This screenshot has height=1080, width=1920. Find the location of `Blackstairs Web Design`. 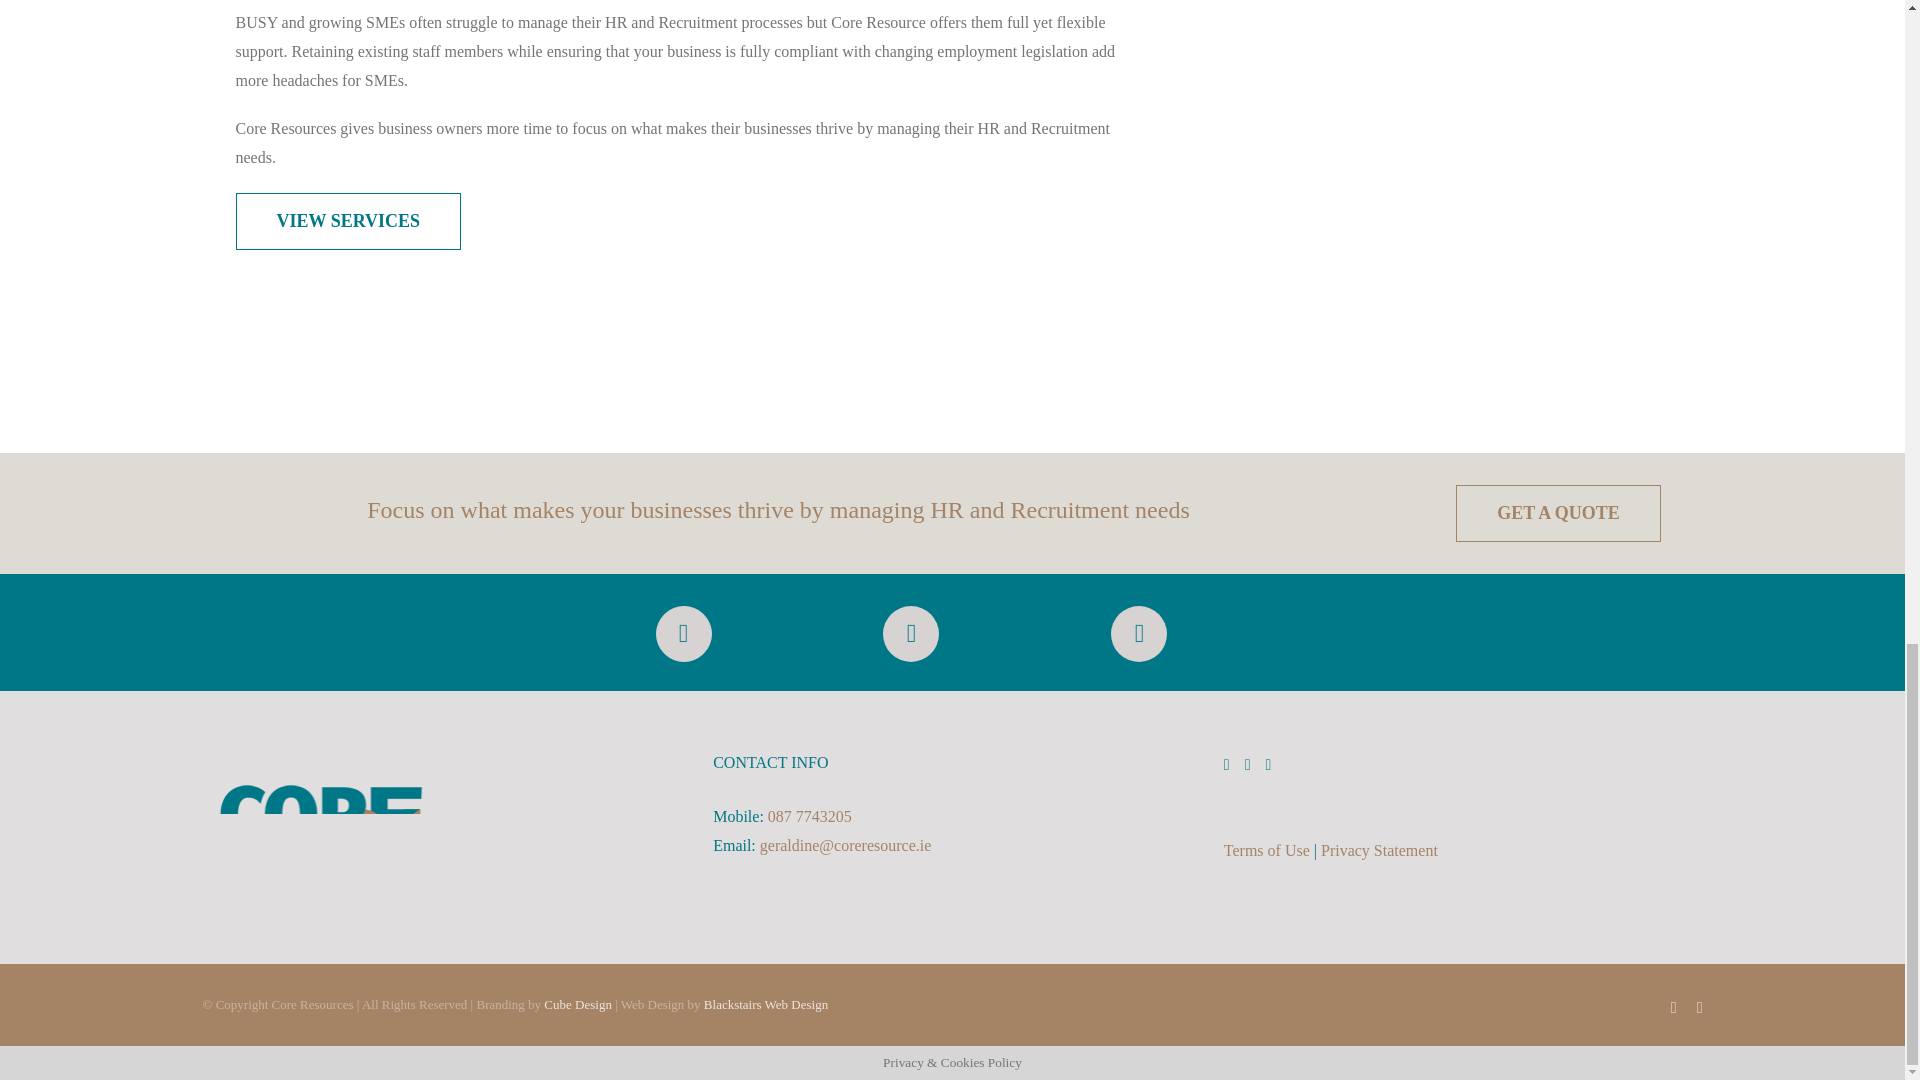

Blackstairs Web Design is located at coordinates (766, 1004).